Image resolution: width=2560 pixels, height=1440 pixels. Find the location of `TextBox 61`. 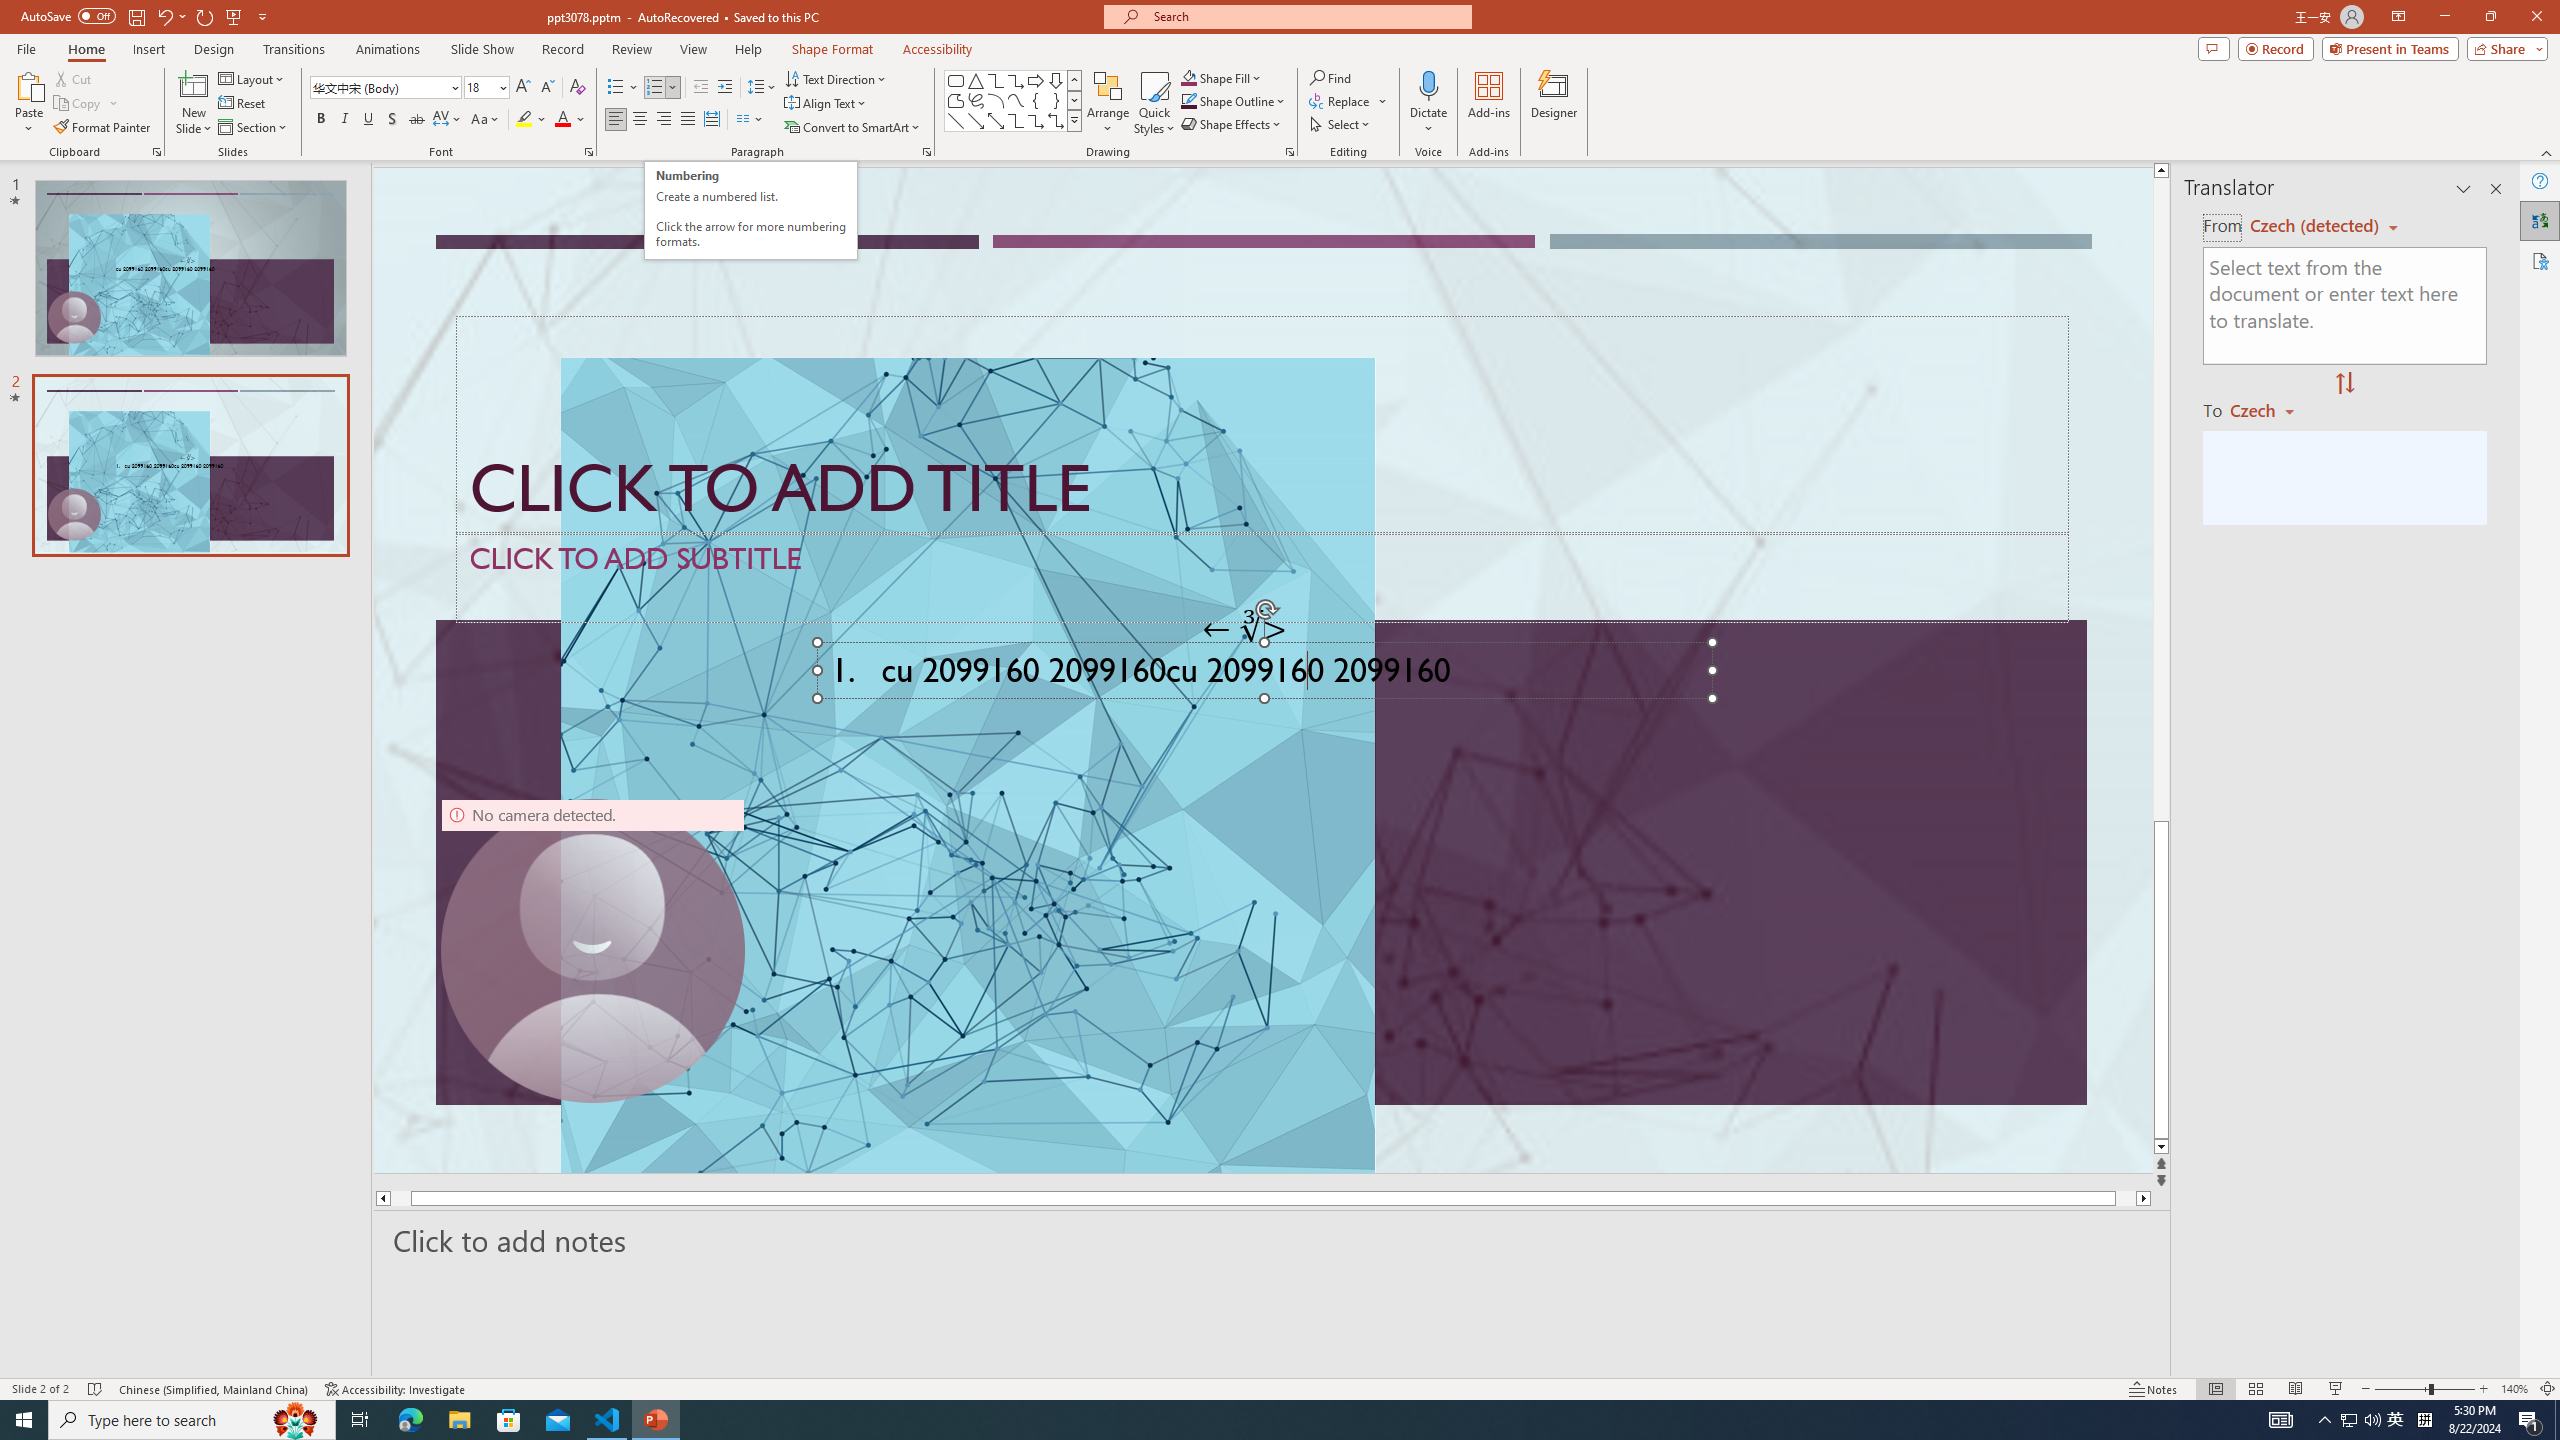

TextBox 61 is located at coordinates (1262, 675).